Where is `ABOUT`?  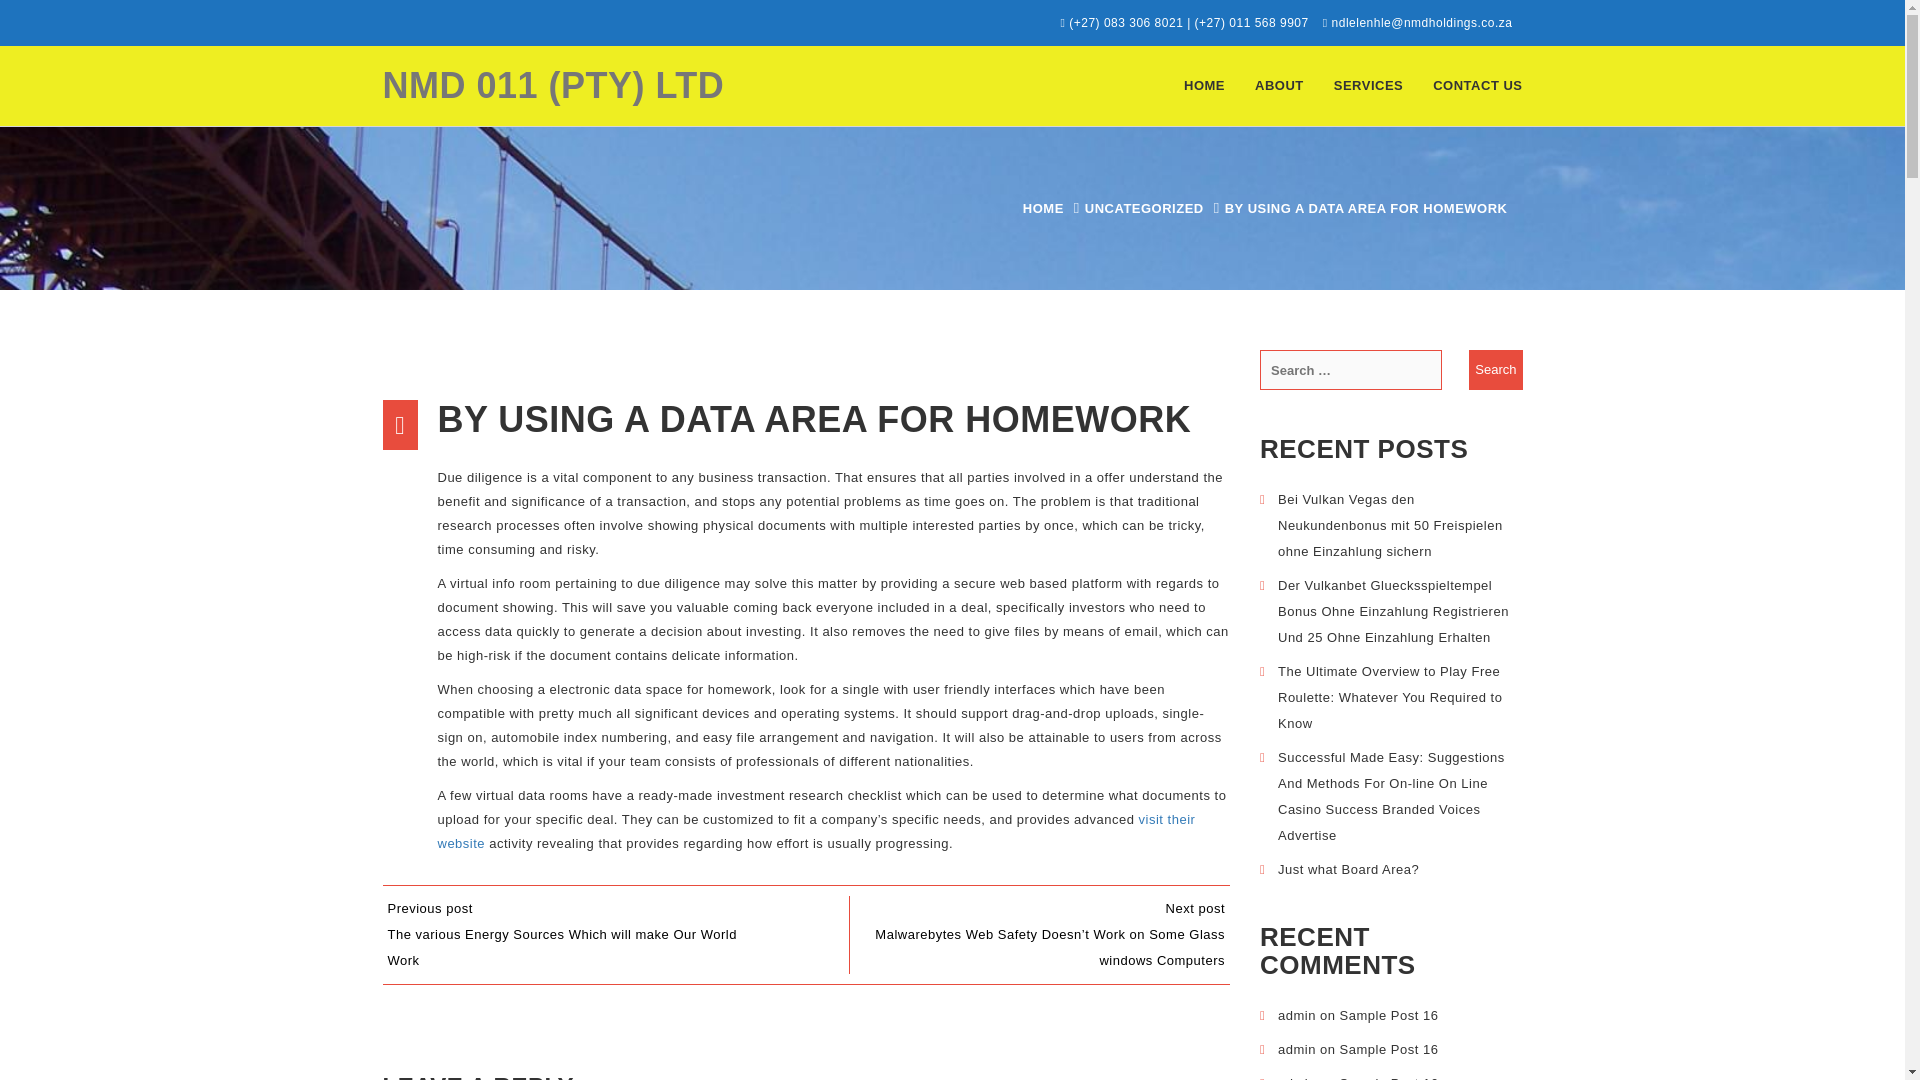 ABOUT is located at coordinates (1280, 86).